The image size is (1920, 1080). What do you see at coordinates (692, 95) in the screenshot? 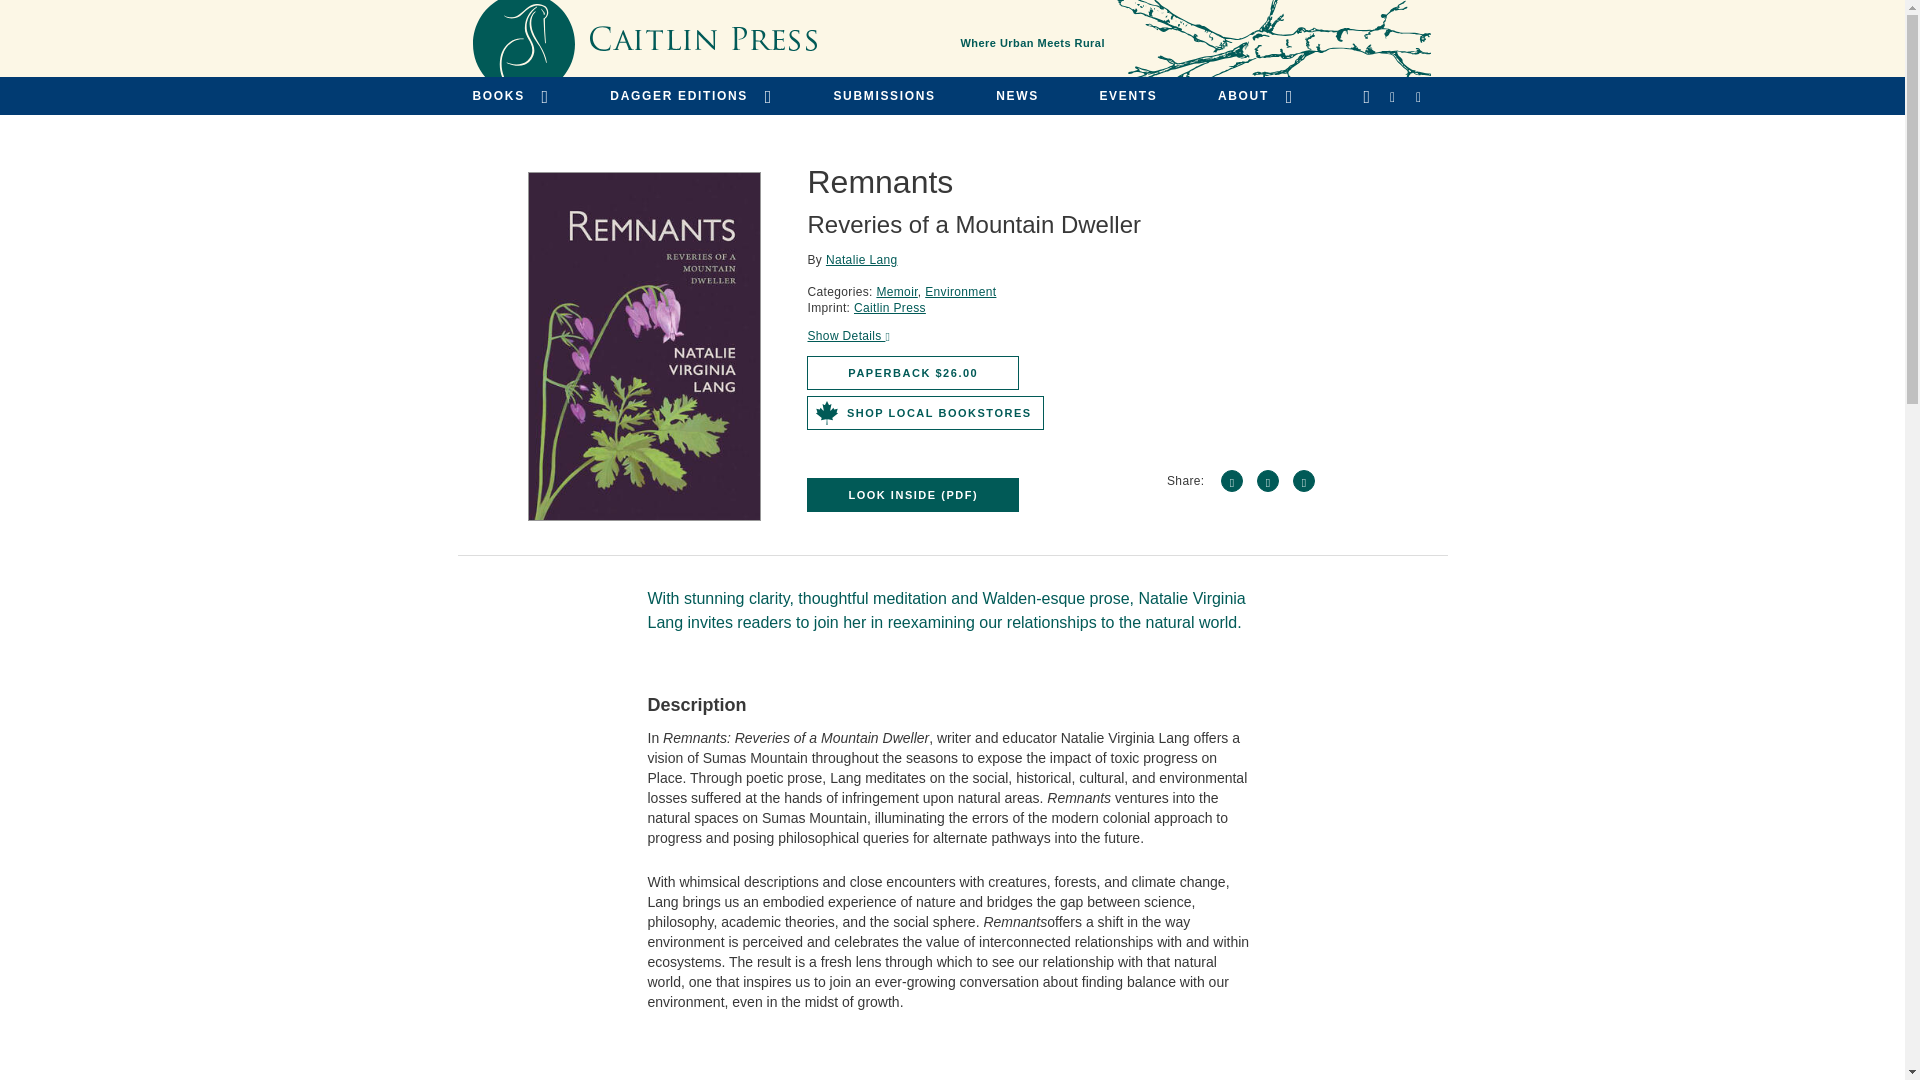
I see `DAGGER EDITIONS` at bounding box center [692, 95].